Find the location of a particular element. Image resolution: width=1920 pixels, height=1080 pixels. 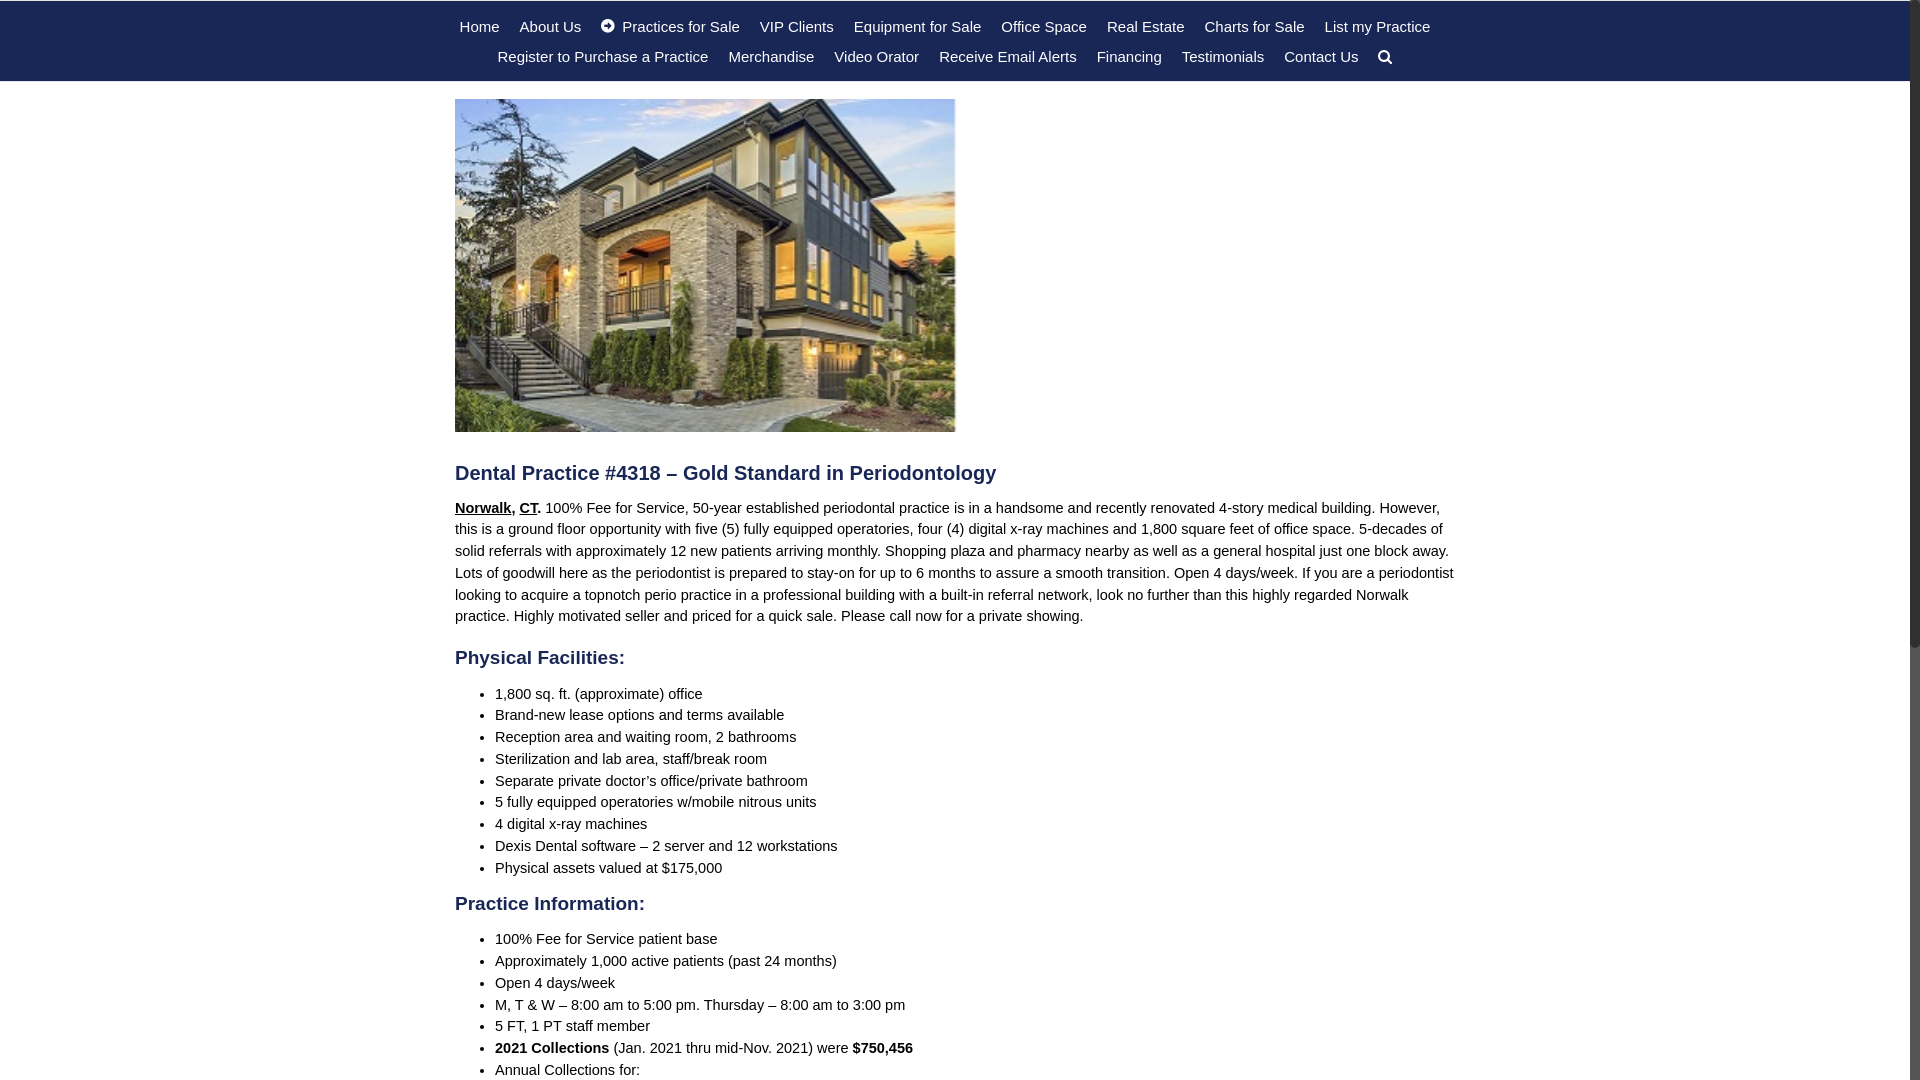

Financing is located at coordinates (1130, 56).